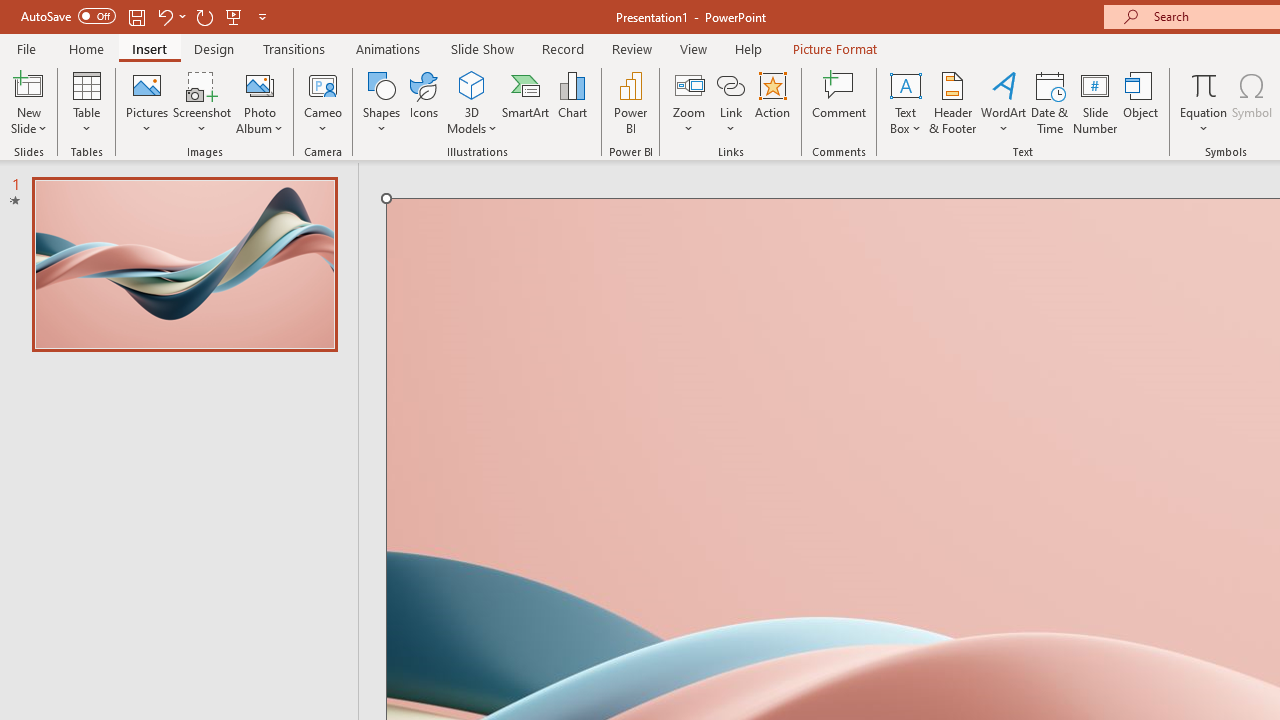 The image size is (1280, 720). Describe the element at coordinates (260, 84) in the screenshot. I see `New Photo Album...` at that location.